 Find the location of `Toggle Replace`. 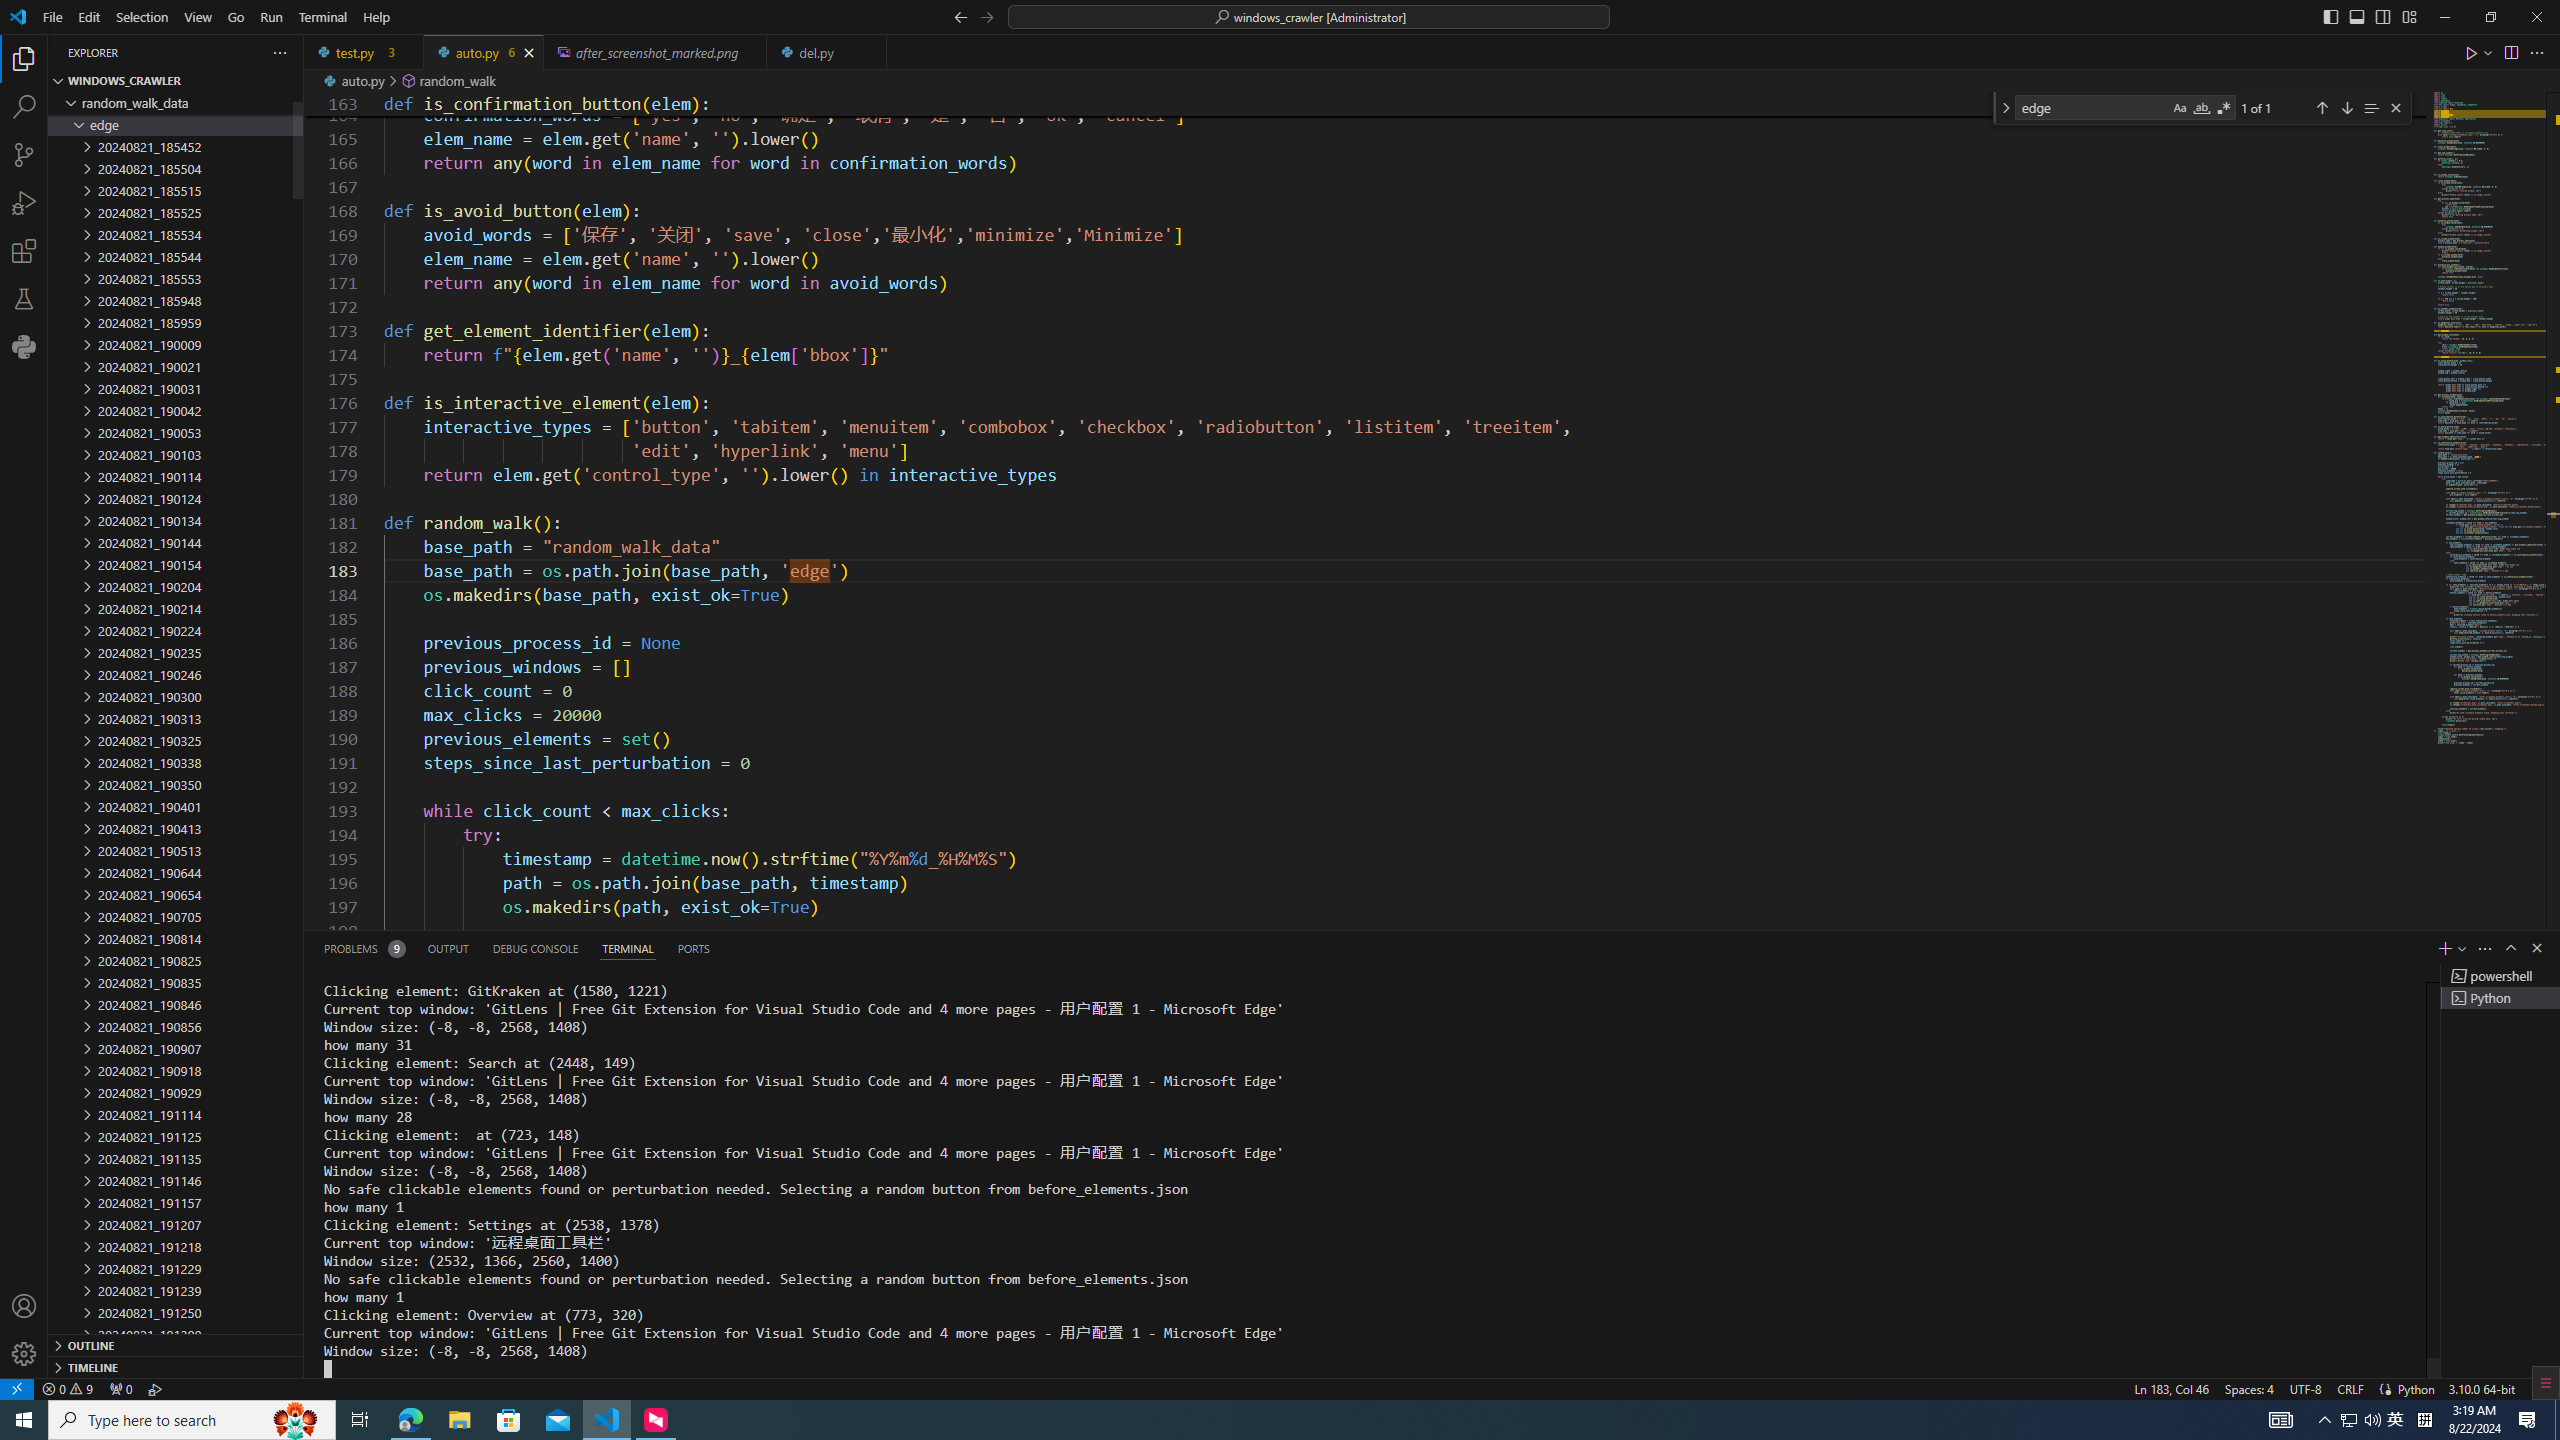

Toggle Replace is located at coordinates (2005, 108).